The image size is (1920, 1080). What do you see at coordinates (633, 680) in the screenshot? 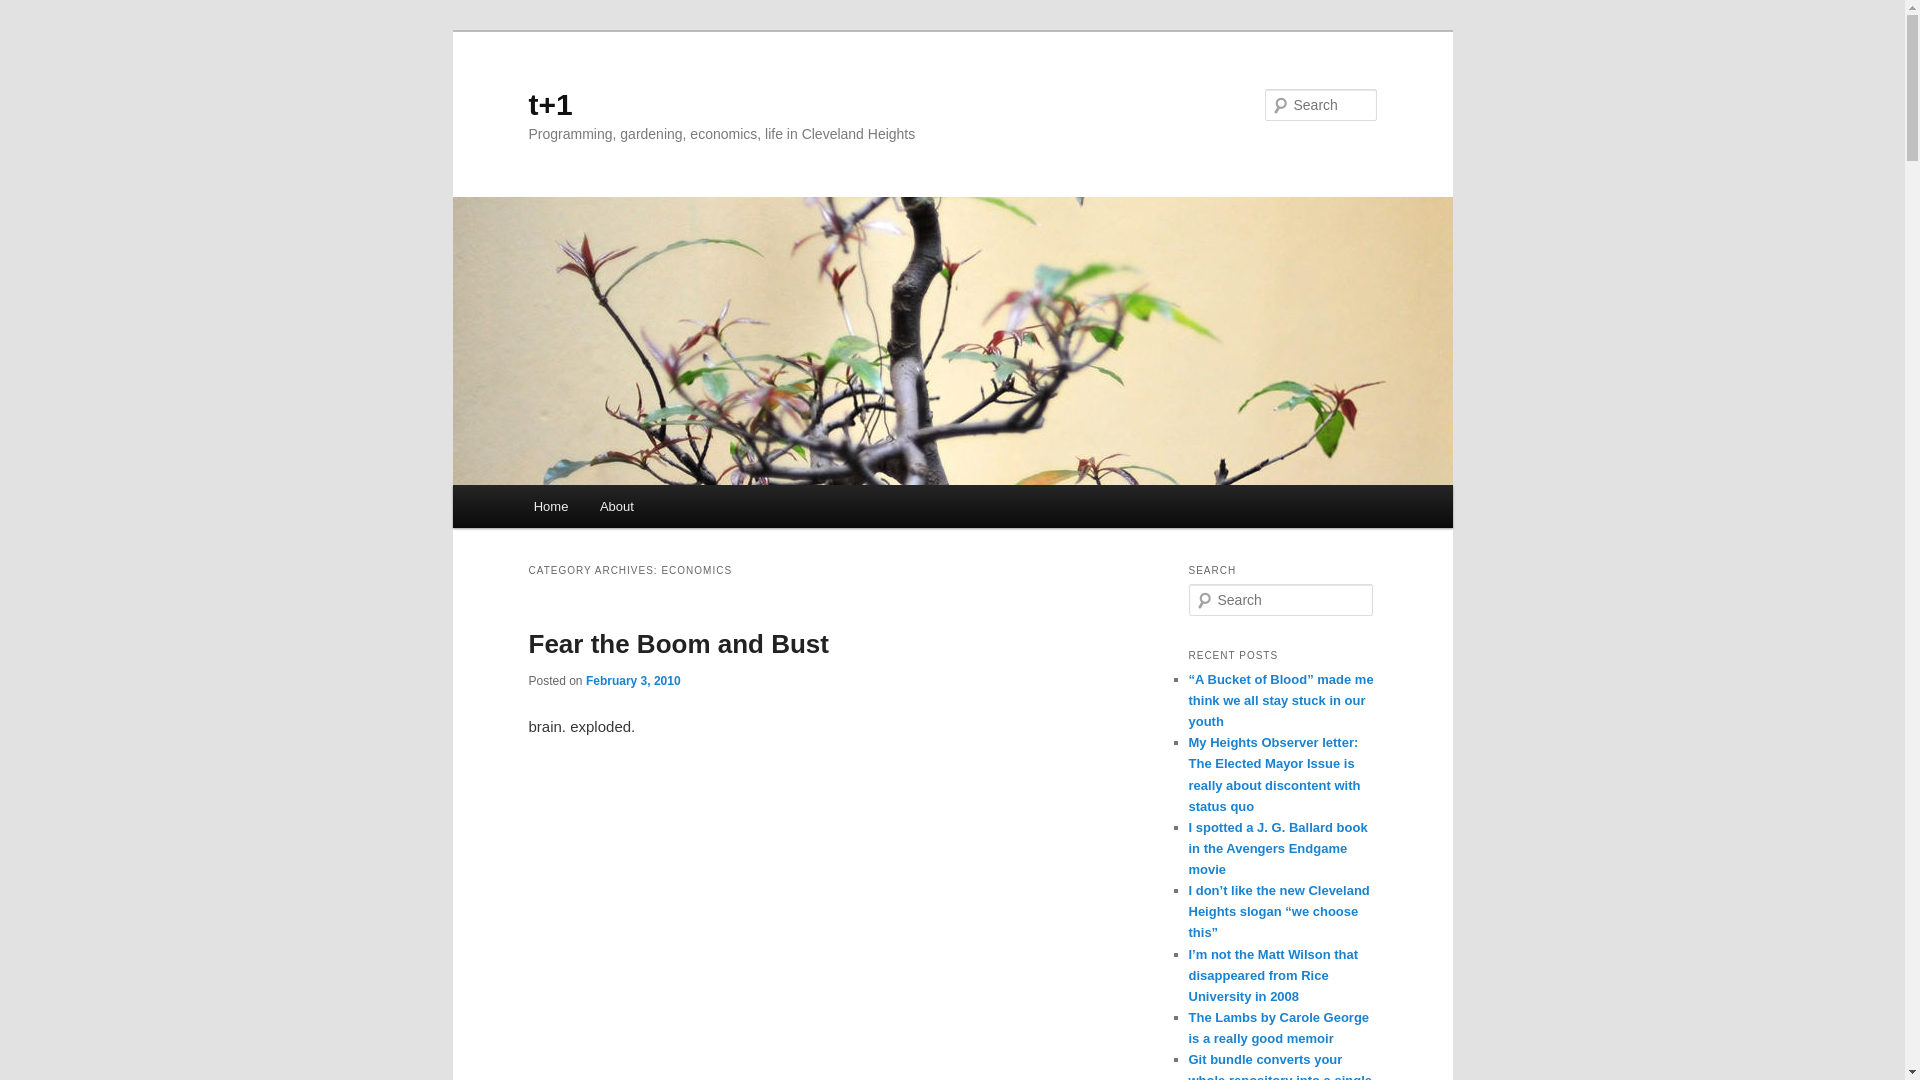
I see `February 3, 2010` at bounding box center [633, 680].